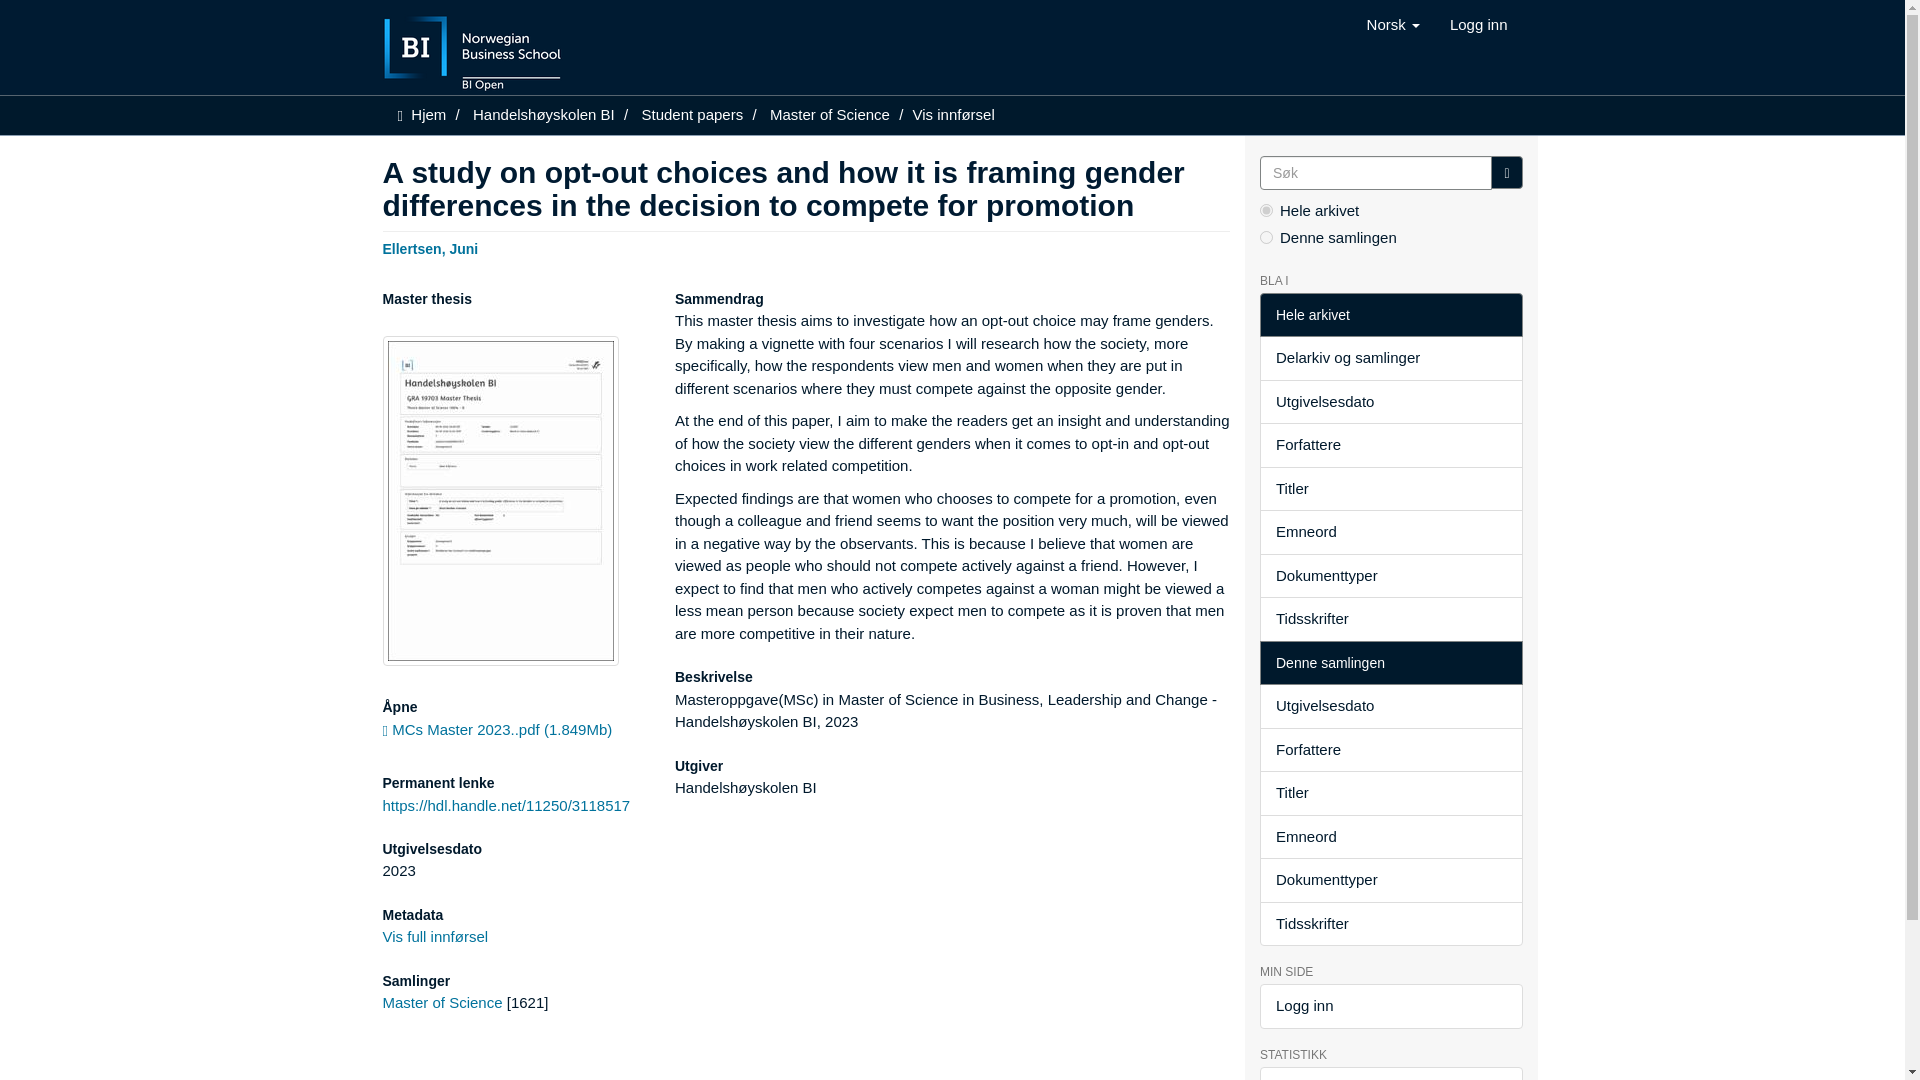  I want to click on Forfattere, so click(1390, 445).